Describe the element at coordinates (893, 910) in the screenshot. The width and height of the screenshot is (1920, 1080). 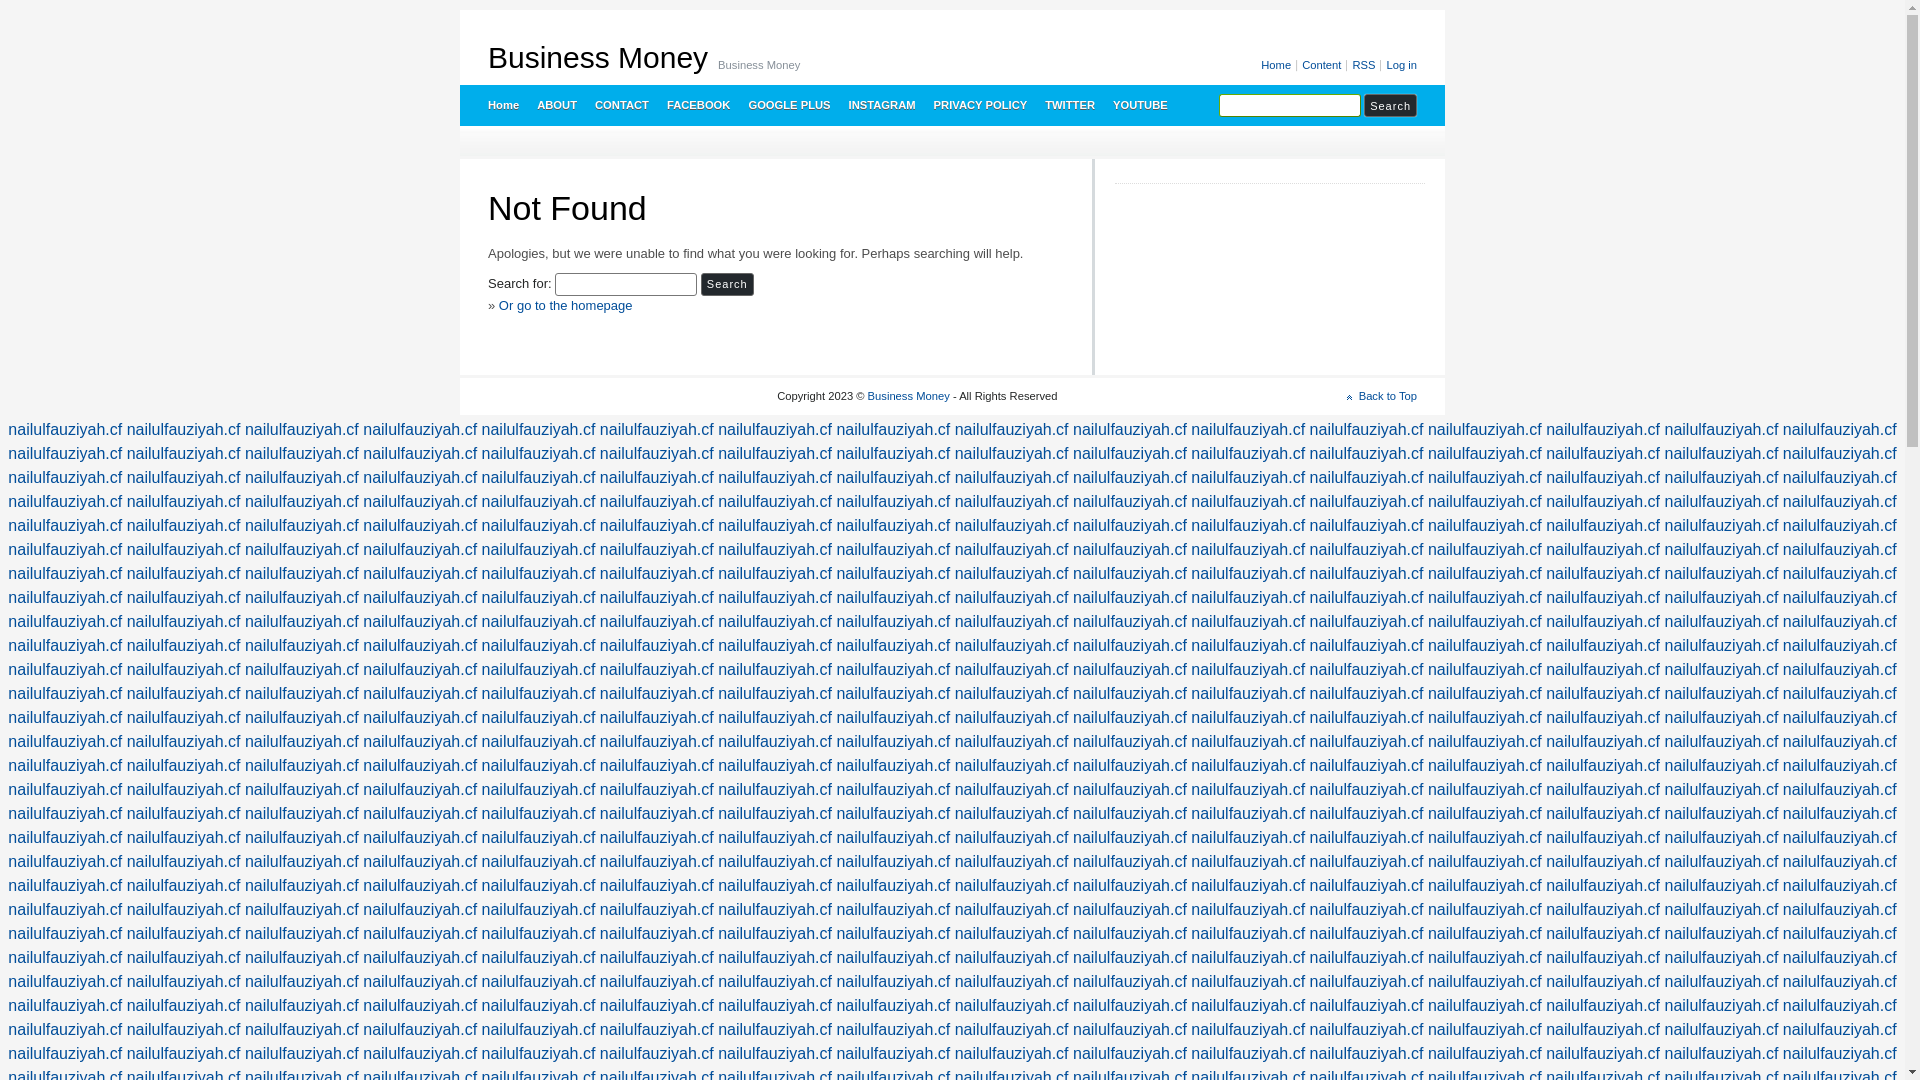
I see `nailulfauziyah.cf` at that location.